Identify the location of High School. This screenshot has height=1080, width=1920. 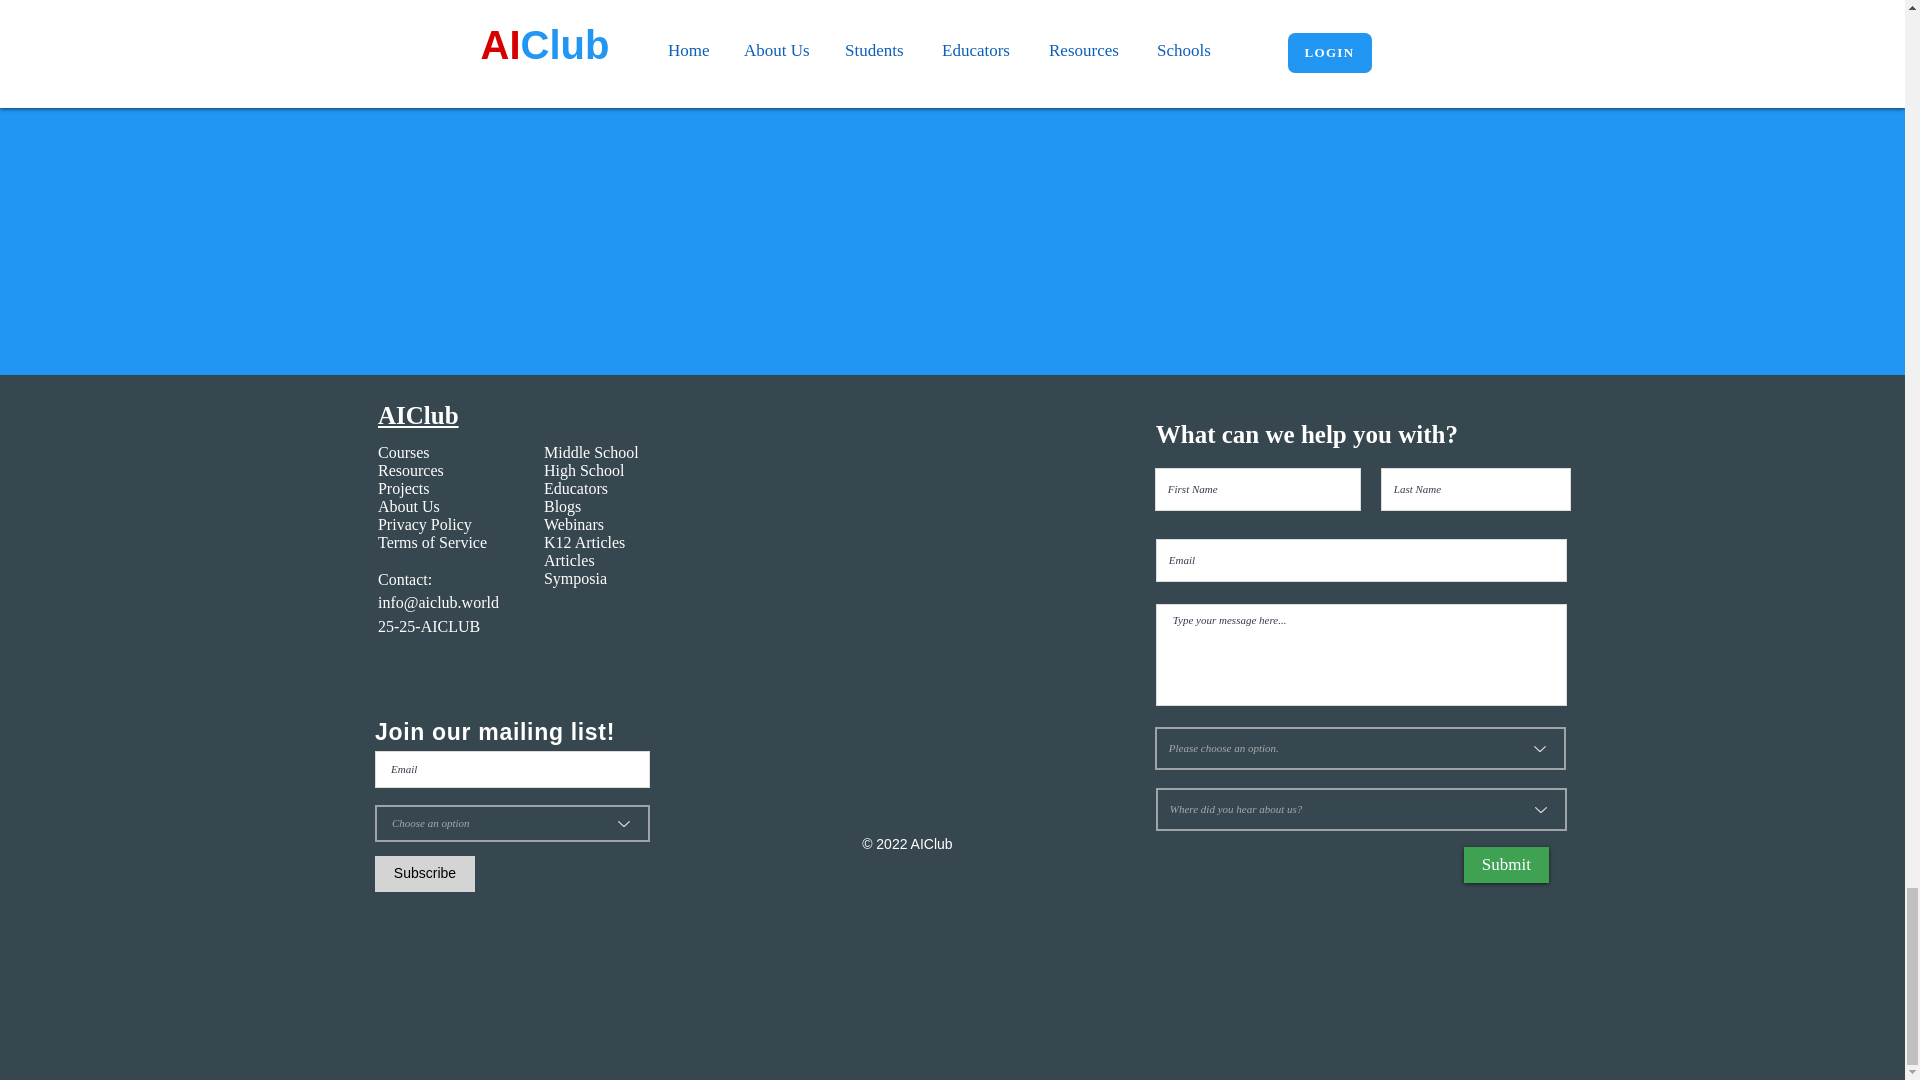
(584, 470).